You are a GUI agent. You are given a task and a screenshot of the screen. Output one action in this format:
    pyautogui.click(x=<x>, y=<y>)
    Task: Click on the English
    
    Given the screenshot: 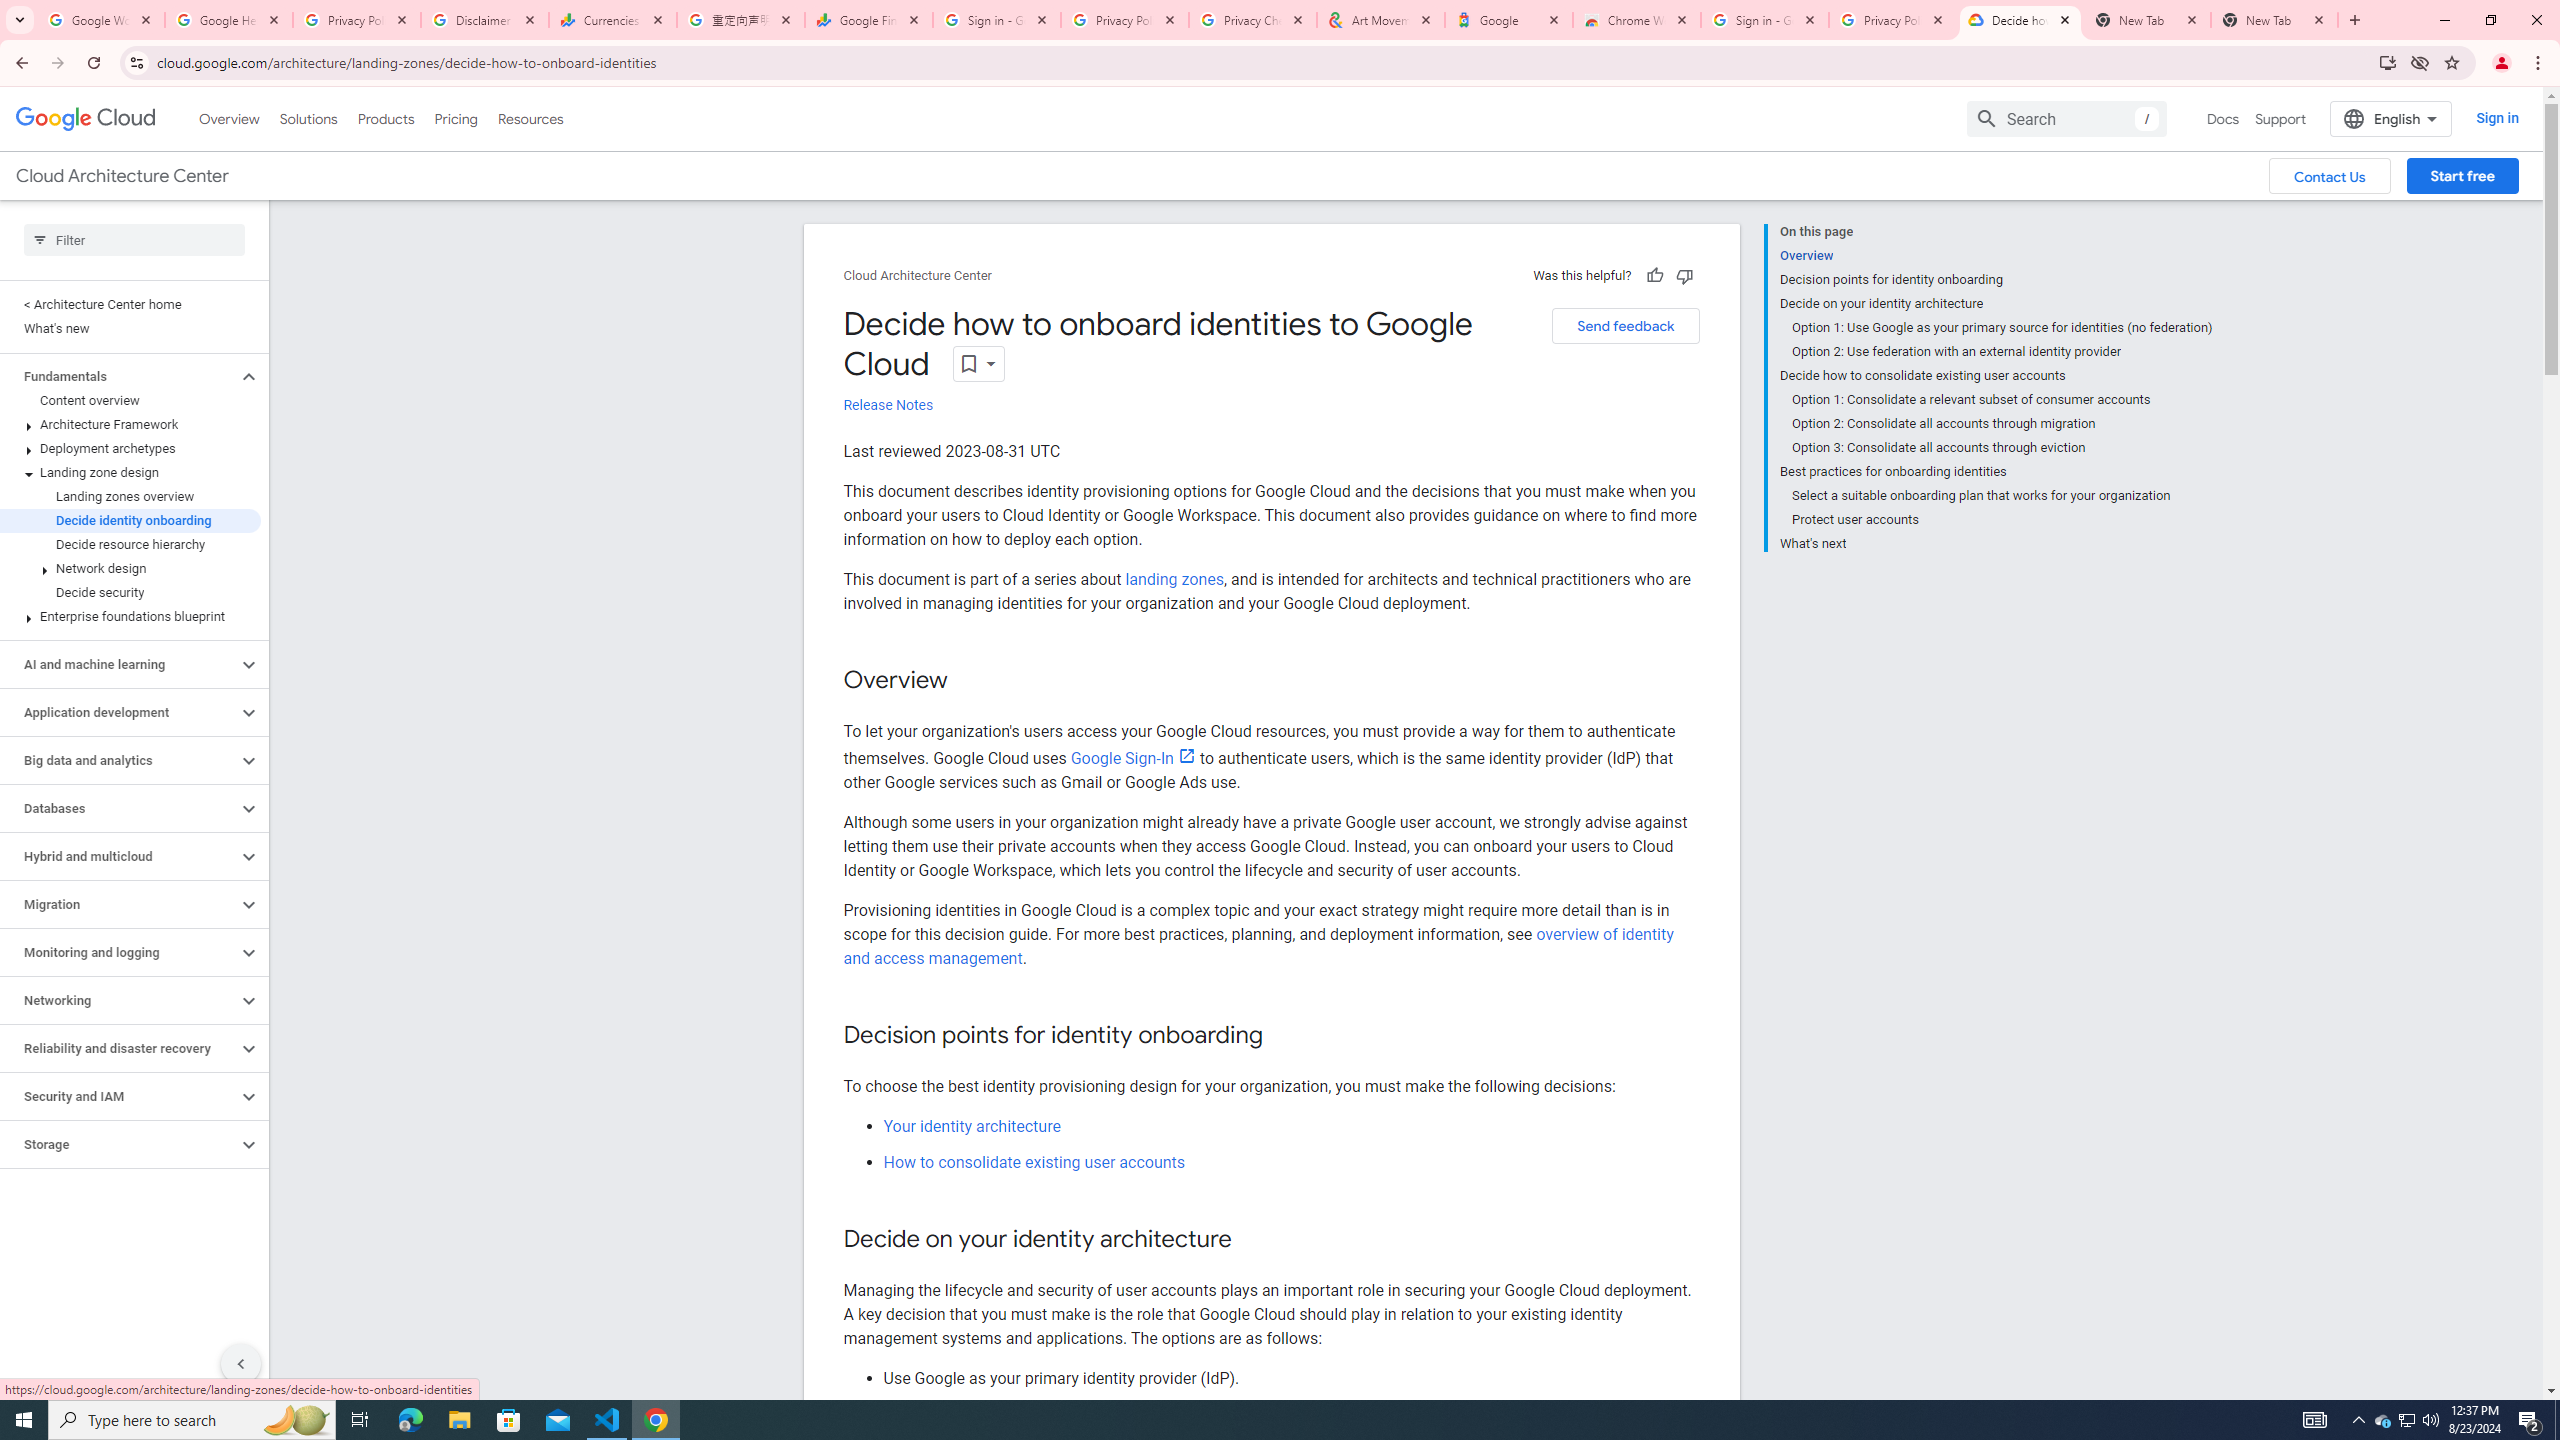 What is the action you would take?
    pyautogui.click(x=2390, y=118)
    